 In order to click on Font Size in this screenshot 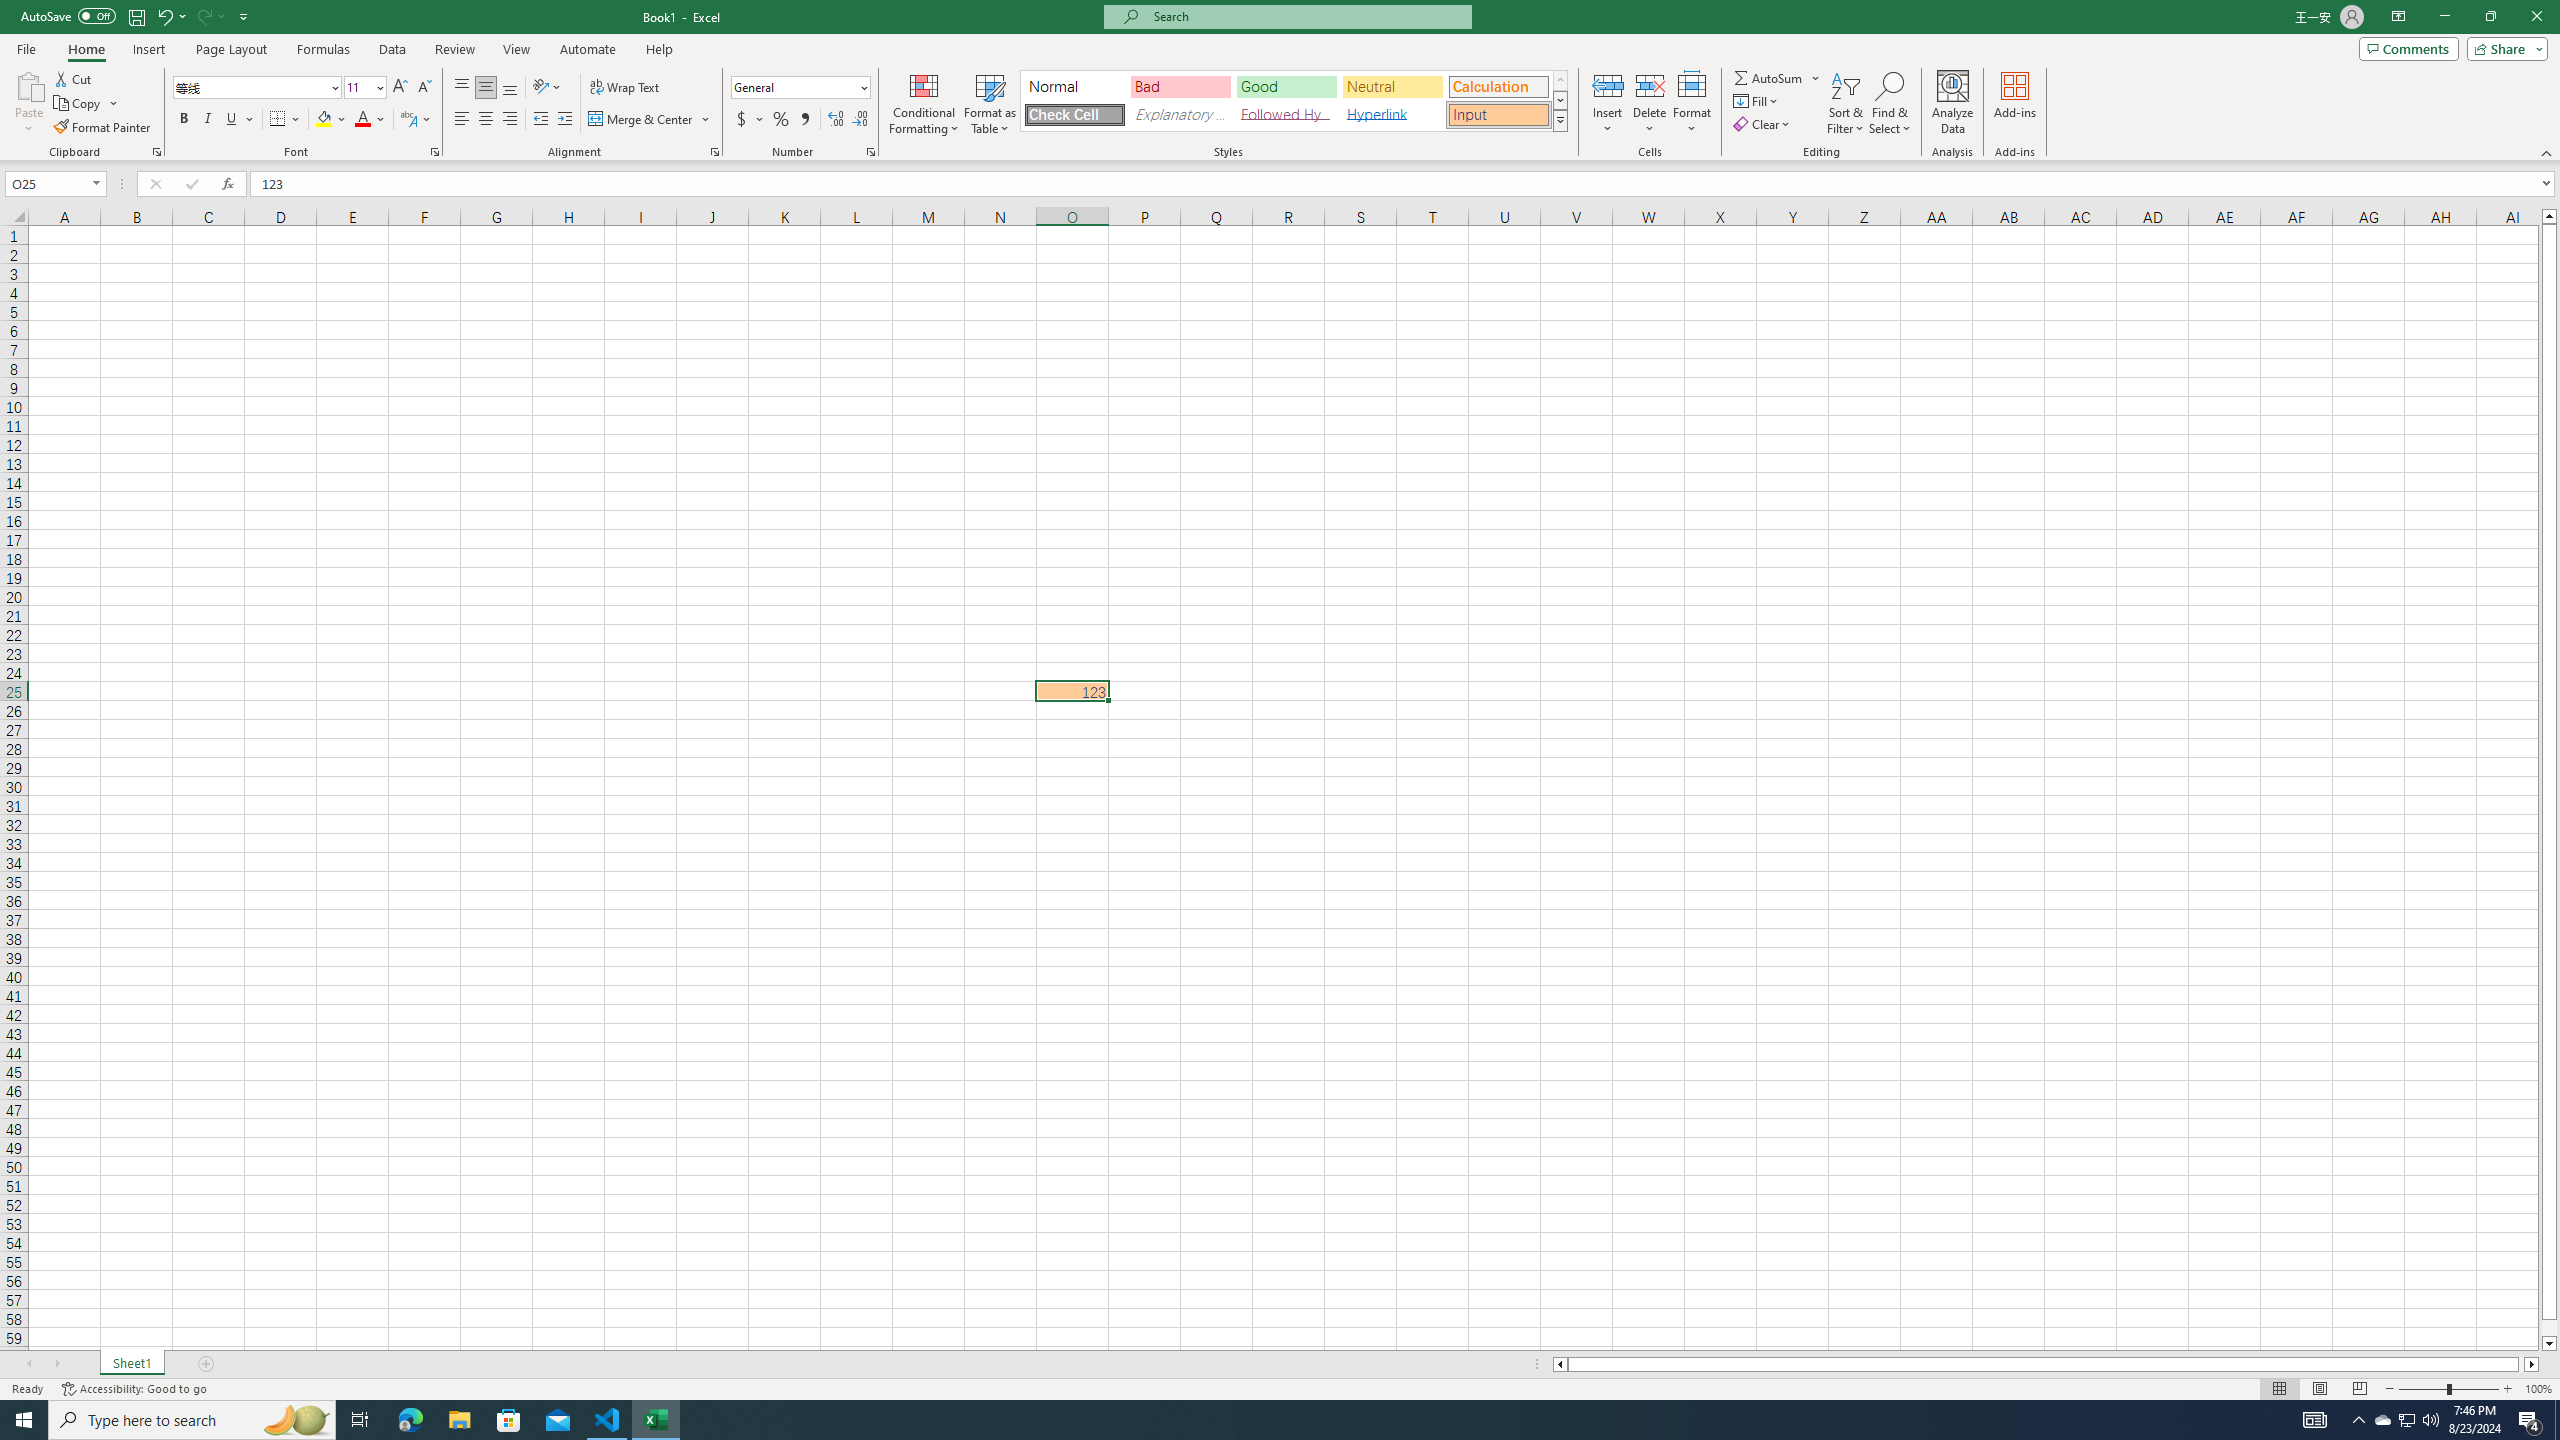, I will do `click(364, 88)`.